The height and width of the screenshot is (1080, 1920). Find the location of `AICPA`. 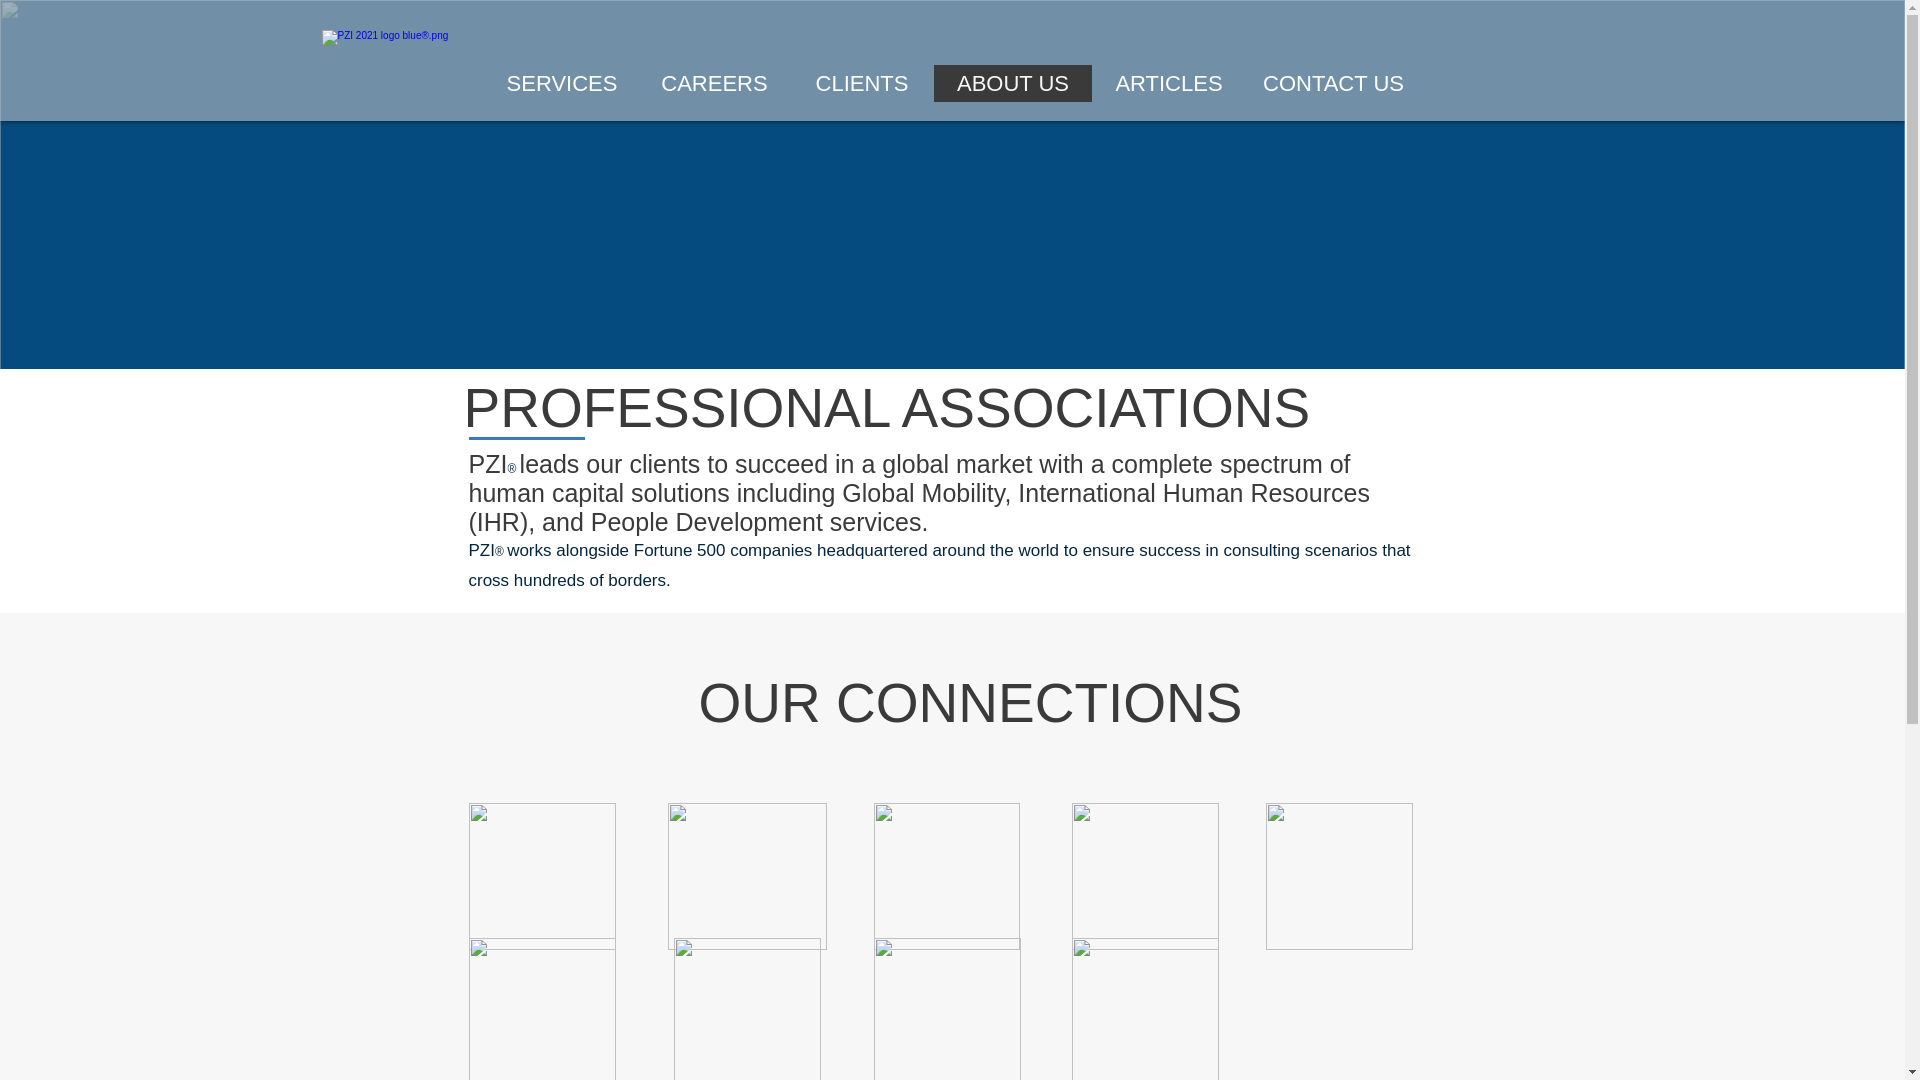

AICPA is located at coordinates (1145, 1009).